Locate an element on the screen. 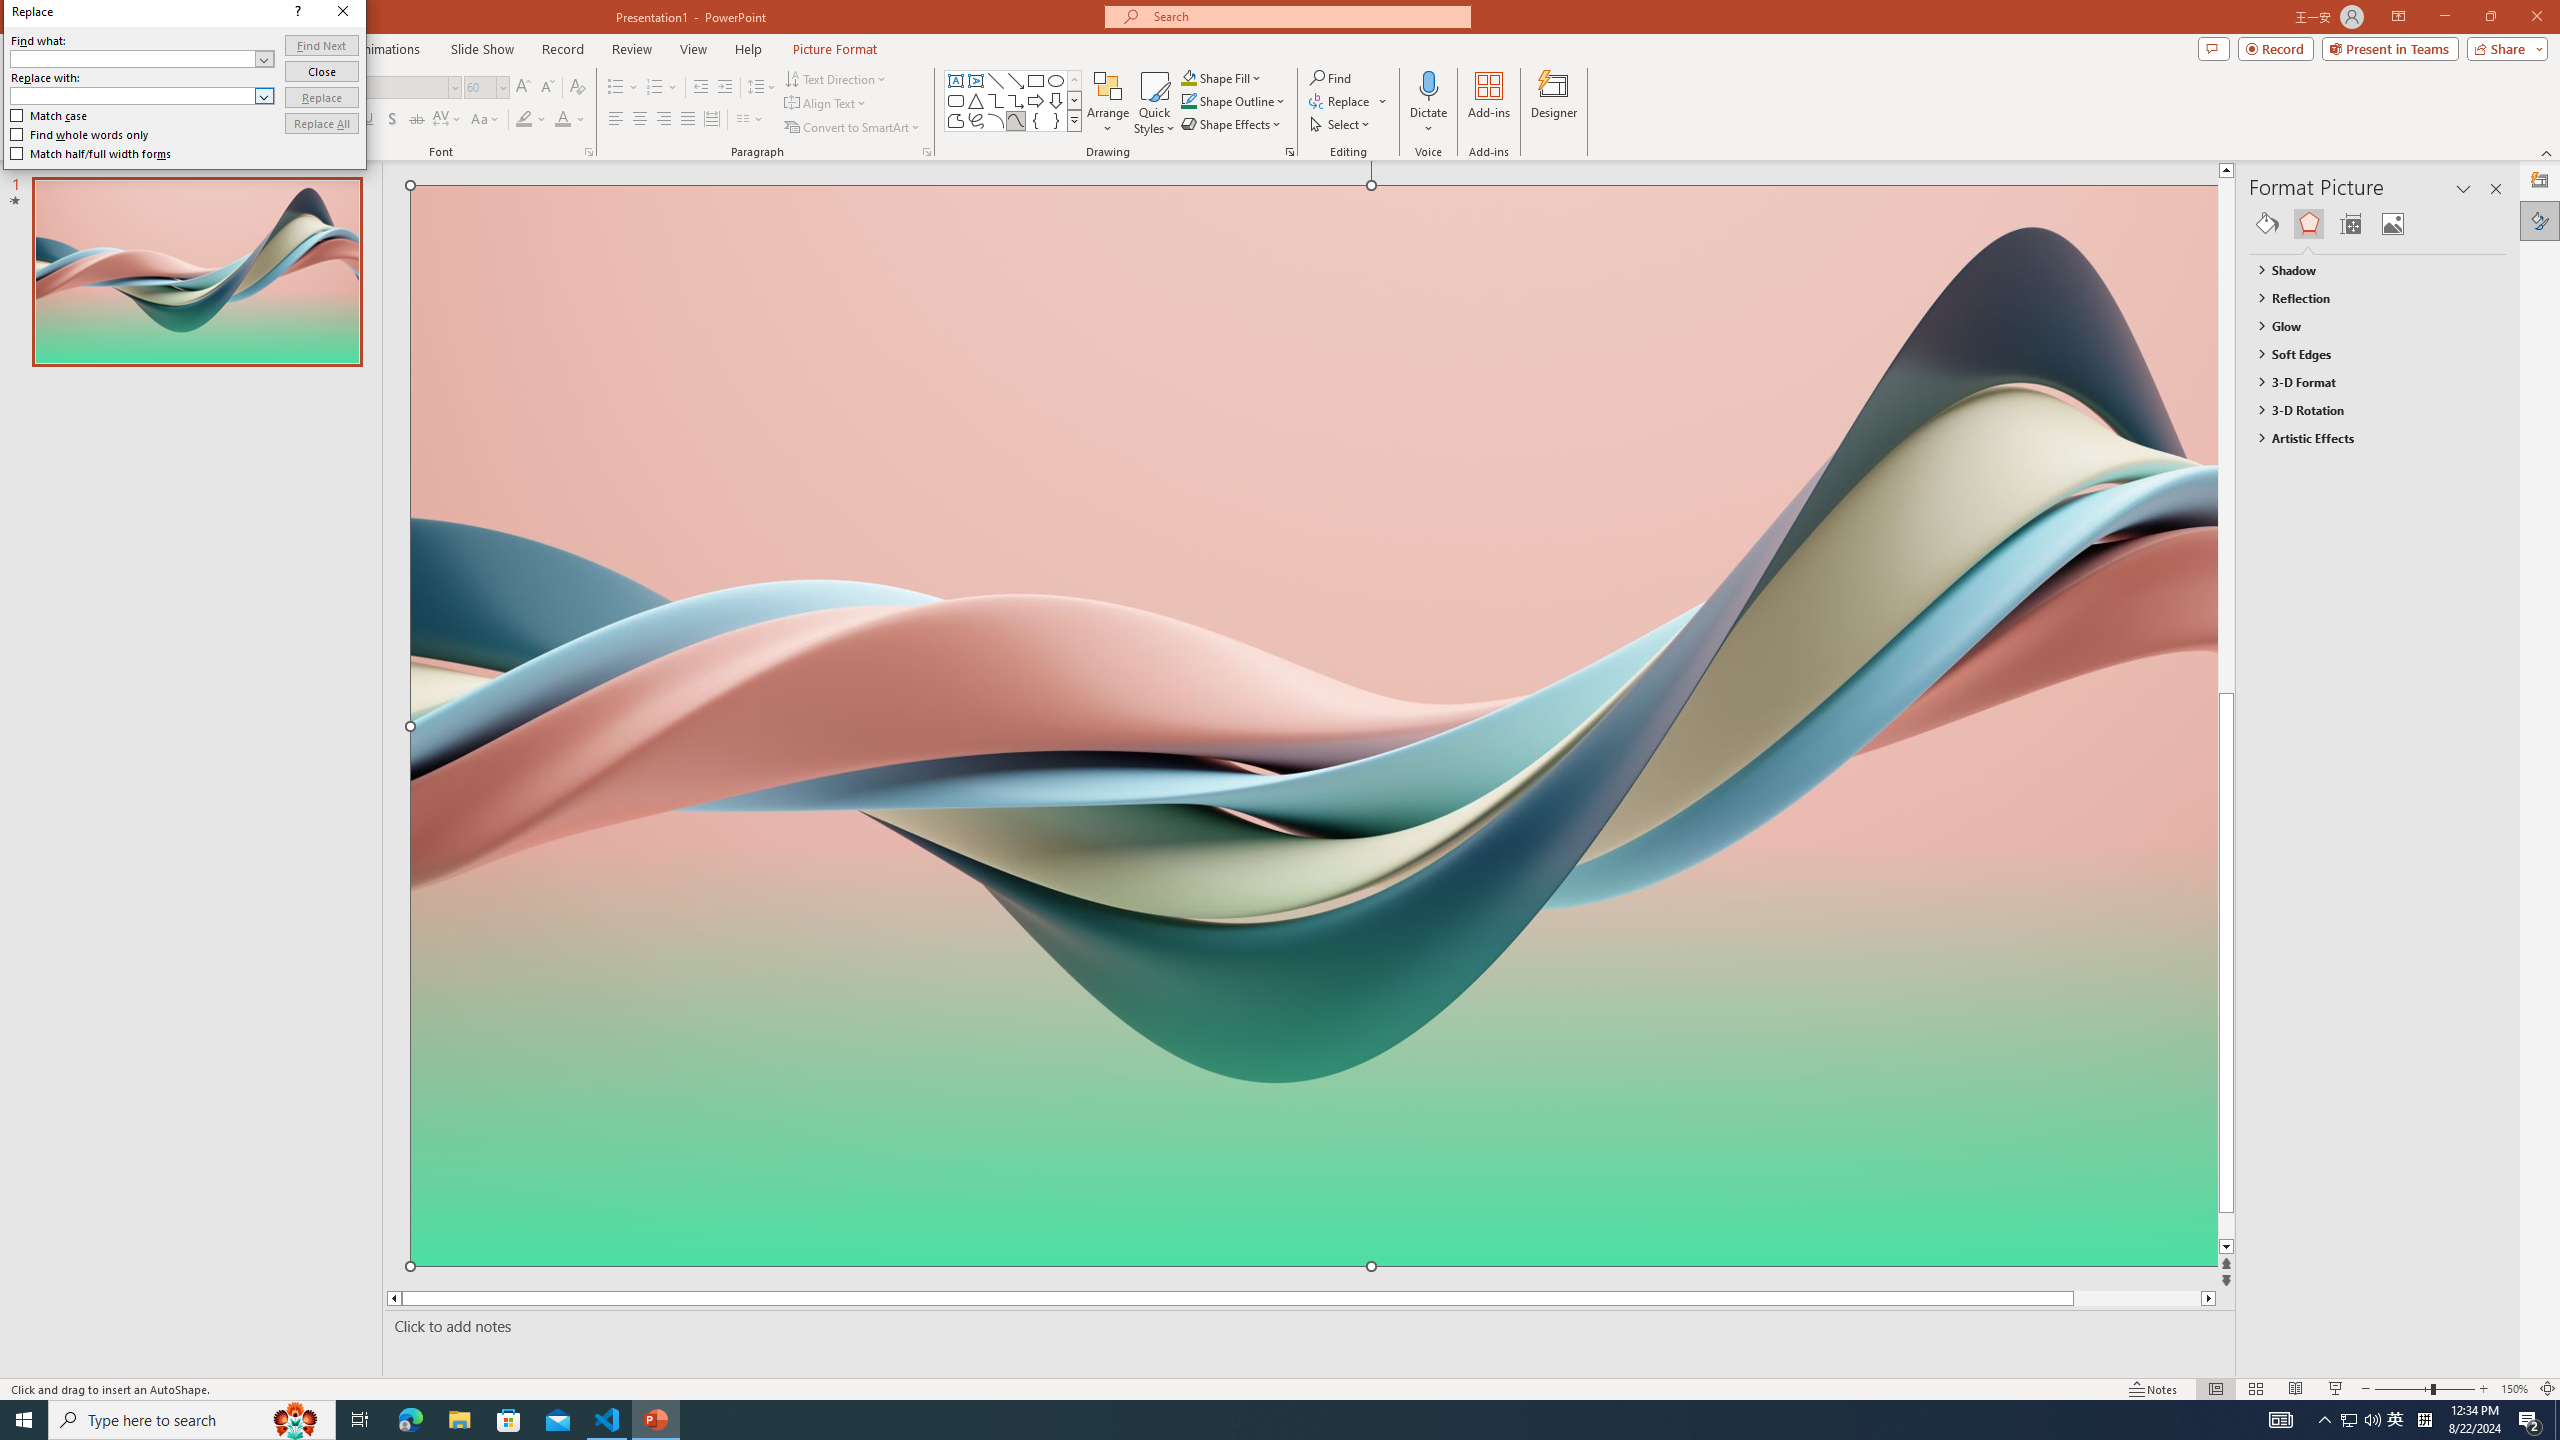 The height and width of the screenshot is (1440, 2560). Quick Styles is located at coordinates (1154, 103).